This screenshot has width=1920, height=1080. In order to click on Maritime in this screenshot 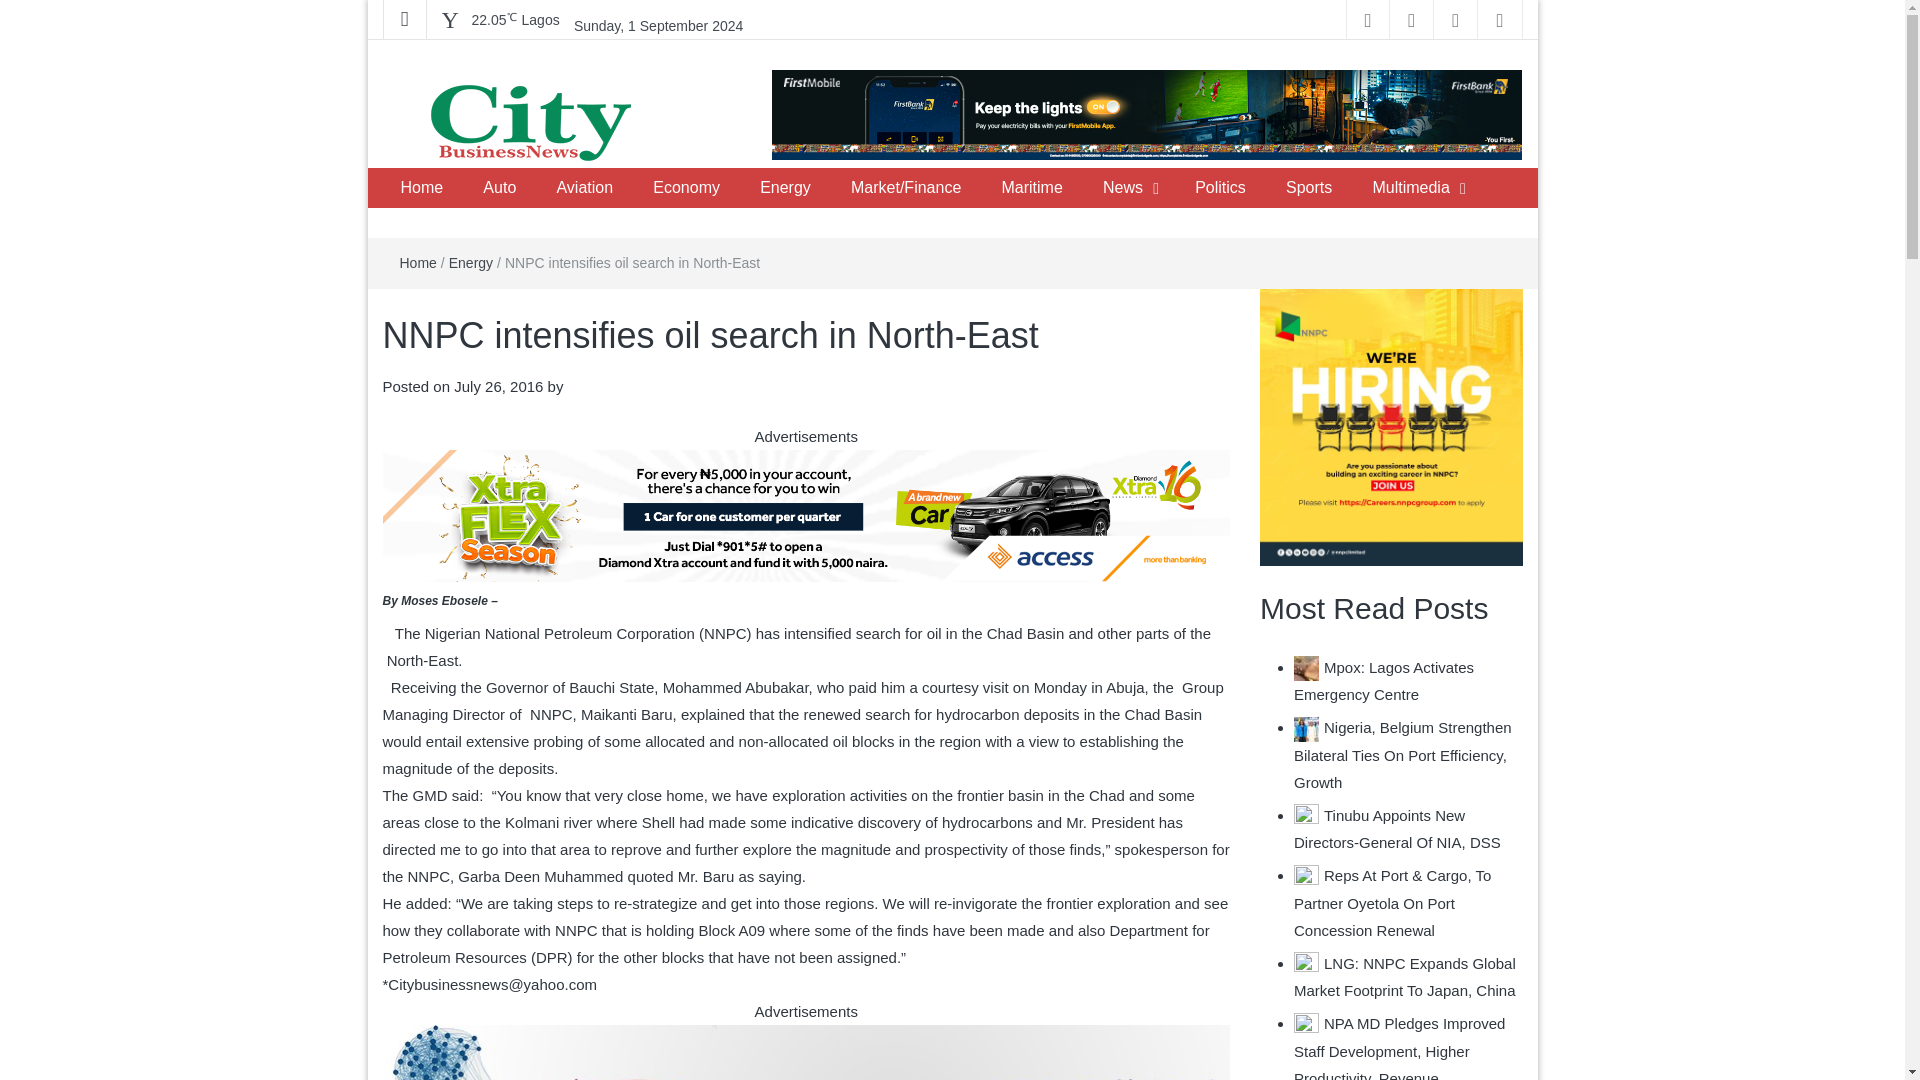, I will do `click(1031, 188)`.